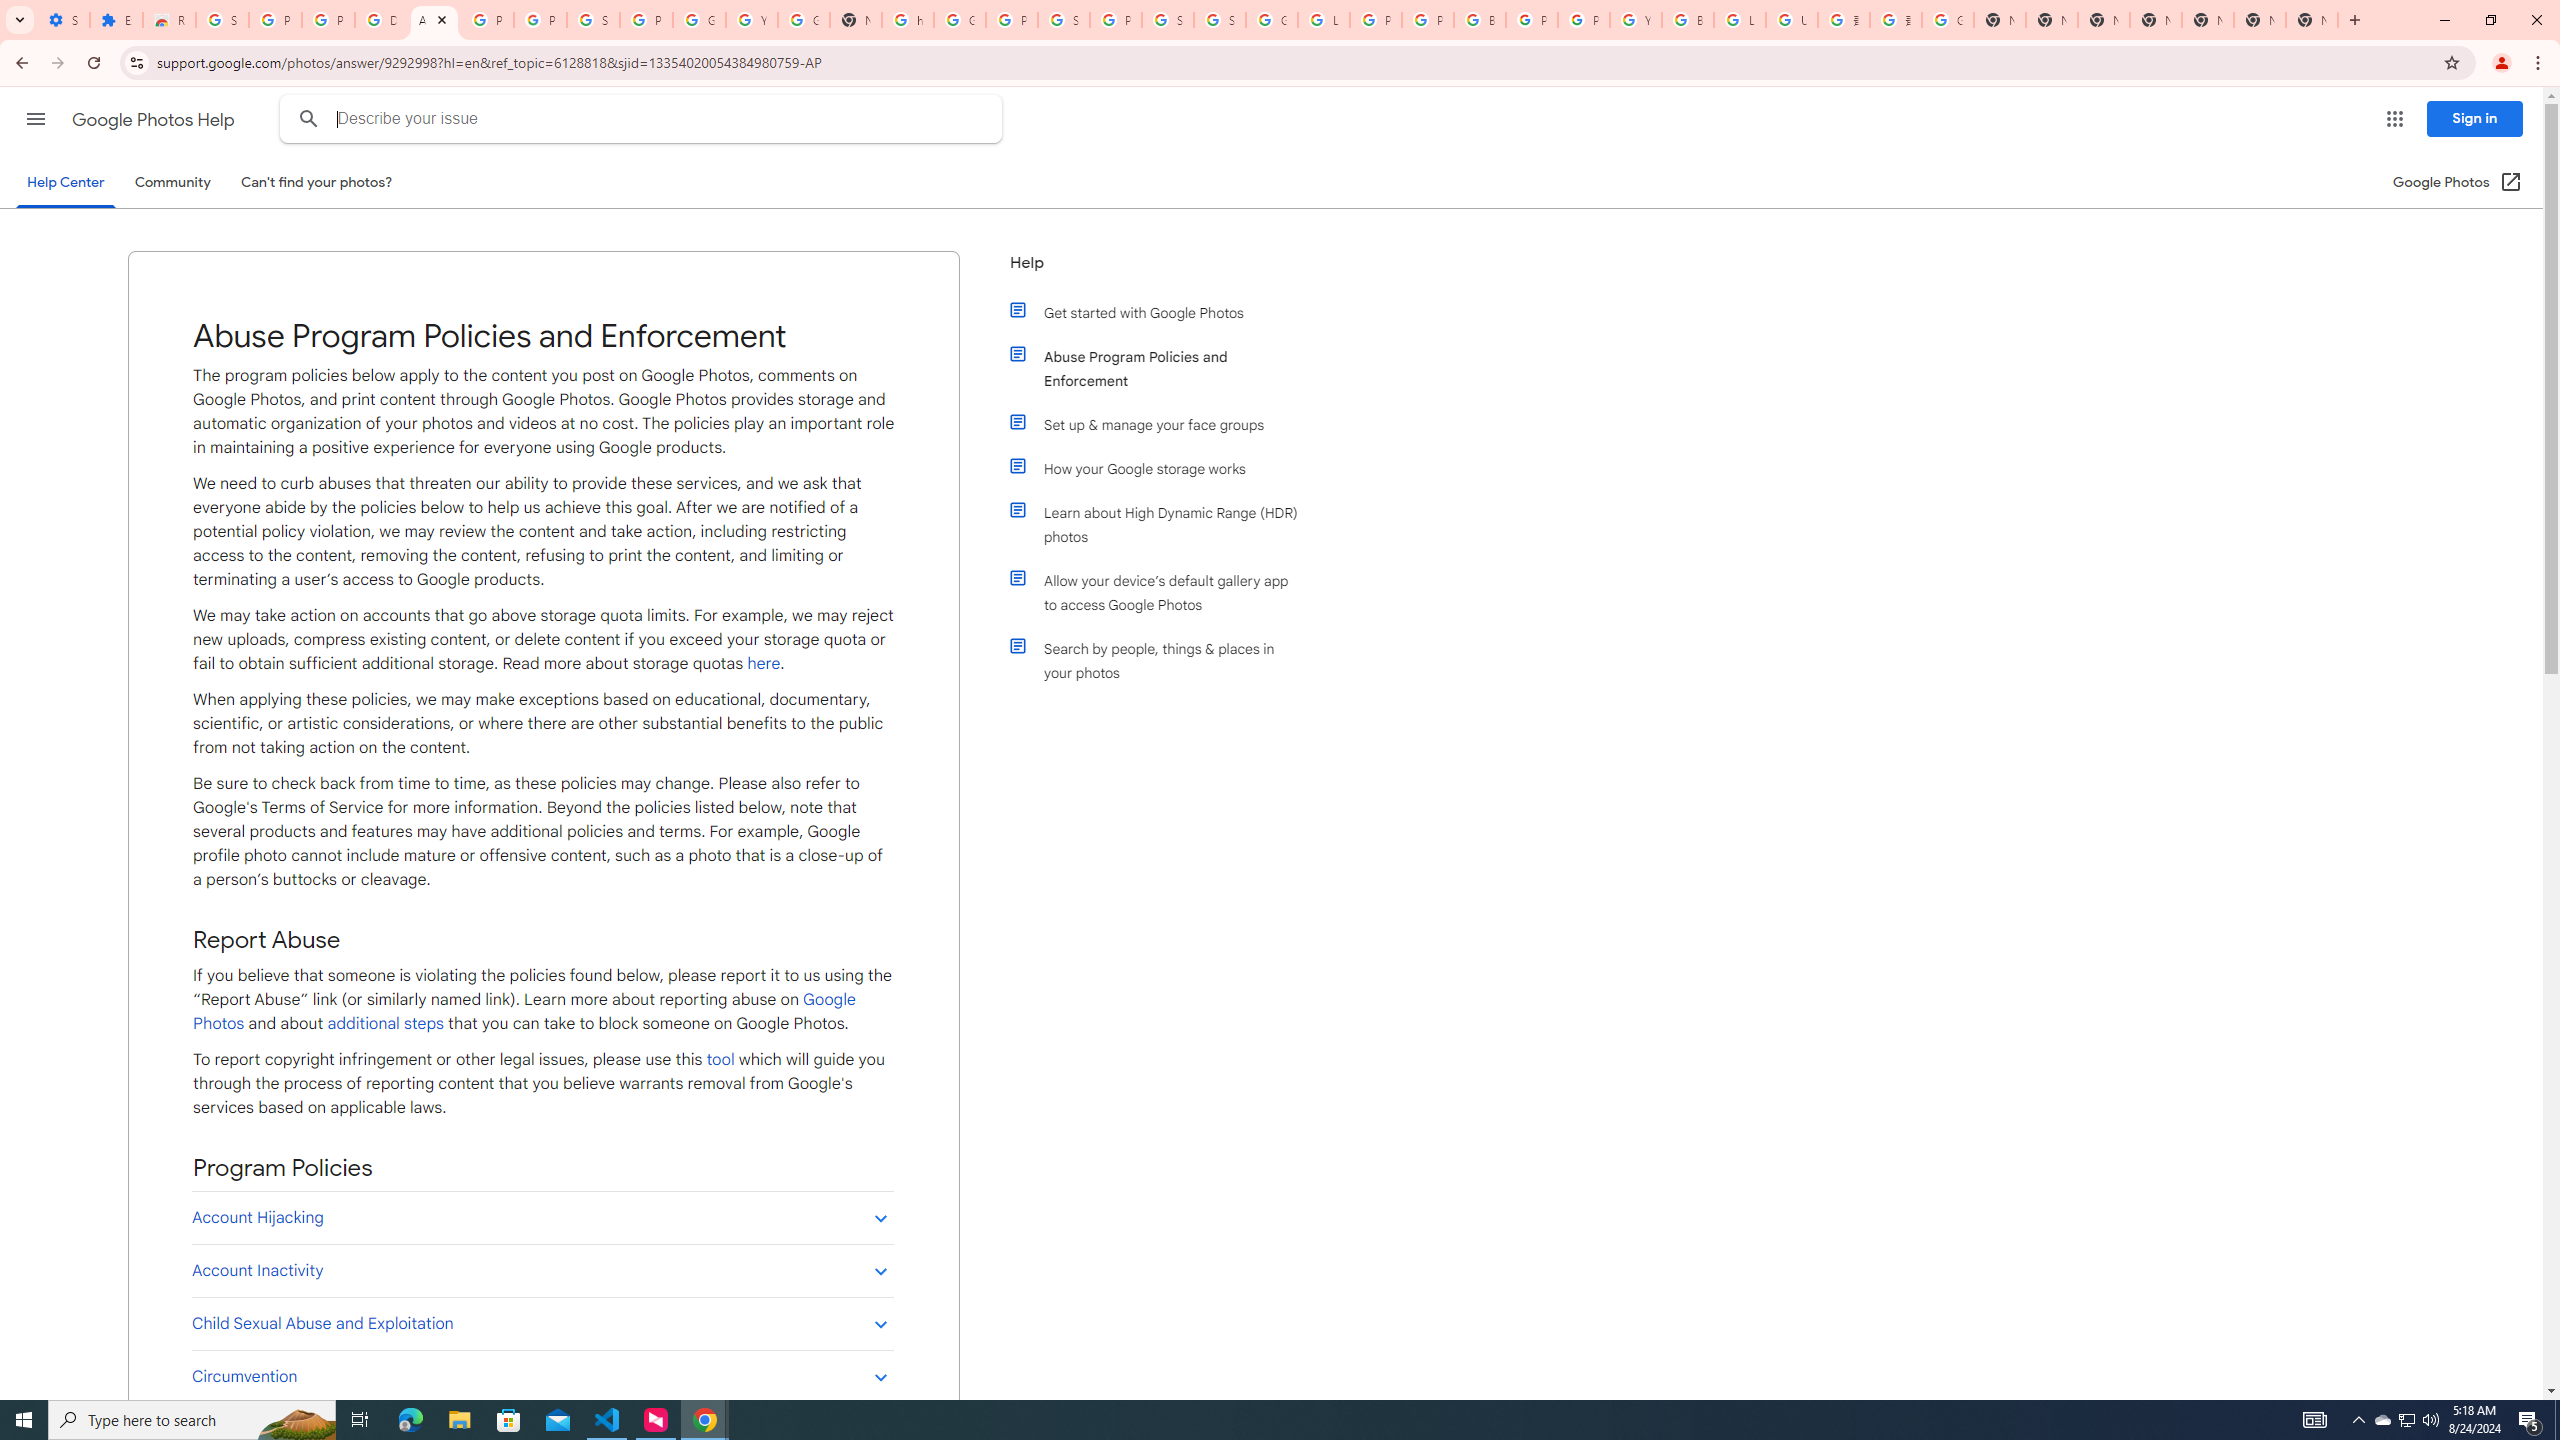 The width and height of the screenshot is (2560, 1440). What do you see at coordinates (698, 20) in the screenshot?
I see `Google Account` at bounding box center [698, 20].